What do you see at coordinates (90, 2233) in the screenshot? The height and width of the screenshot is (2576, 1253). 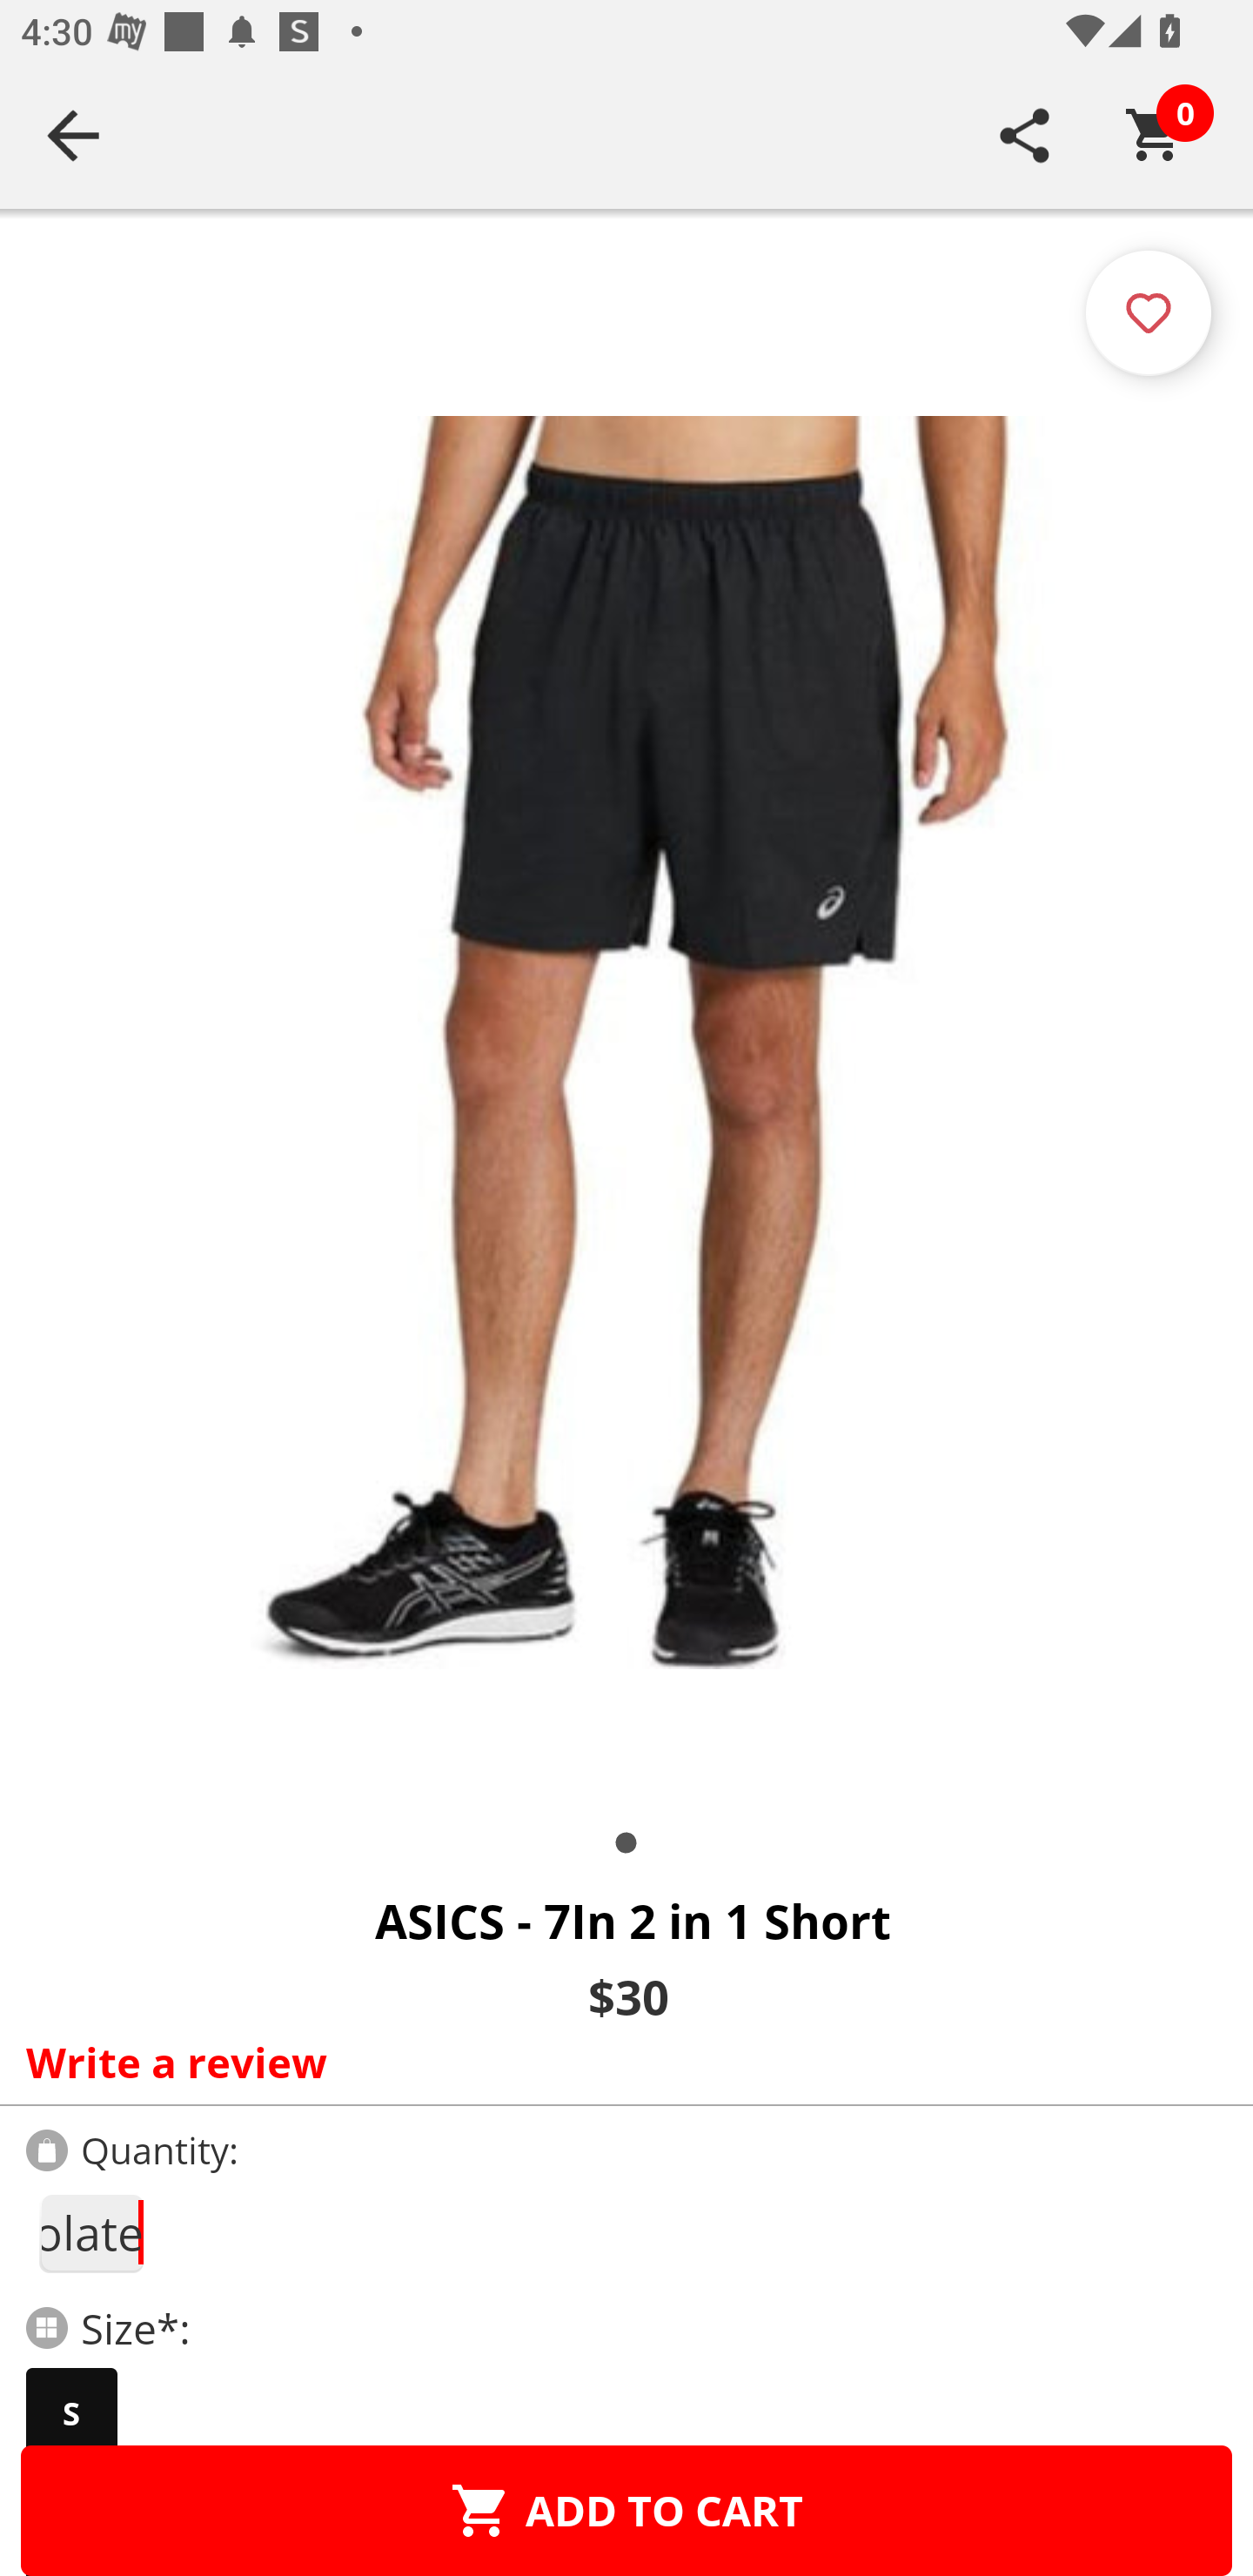 I see `1chocolate` at bounding box center [90, 2233].